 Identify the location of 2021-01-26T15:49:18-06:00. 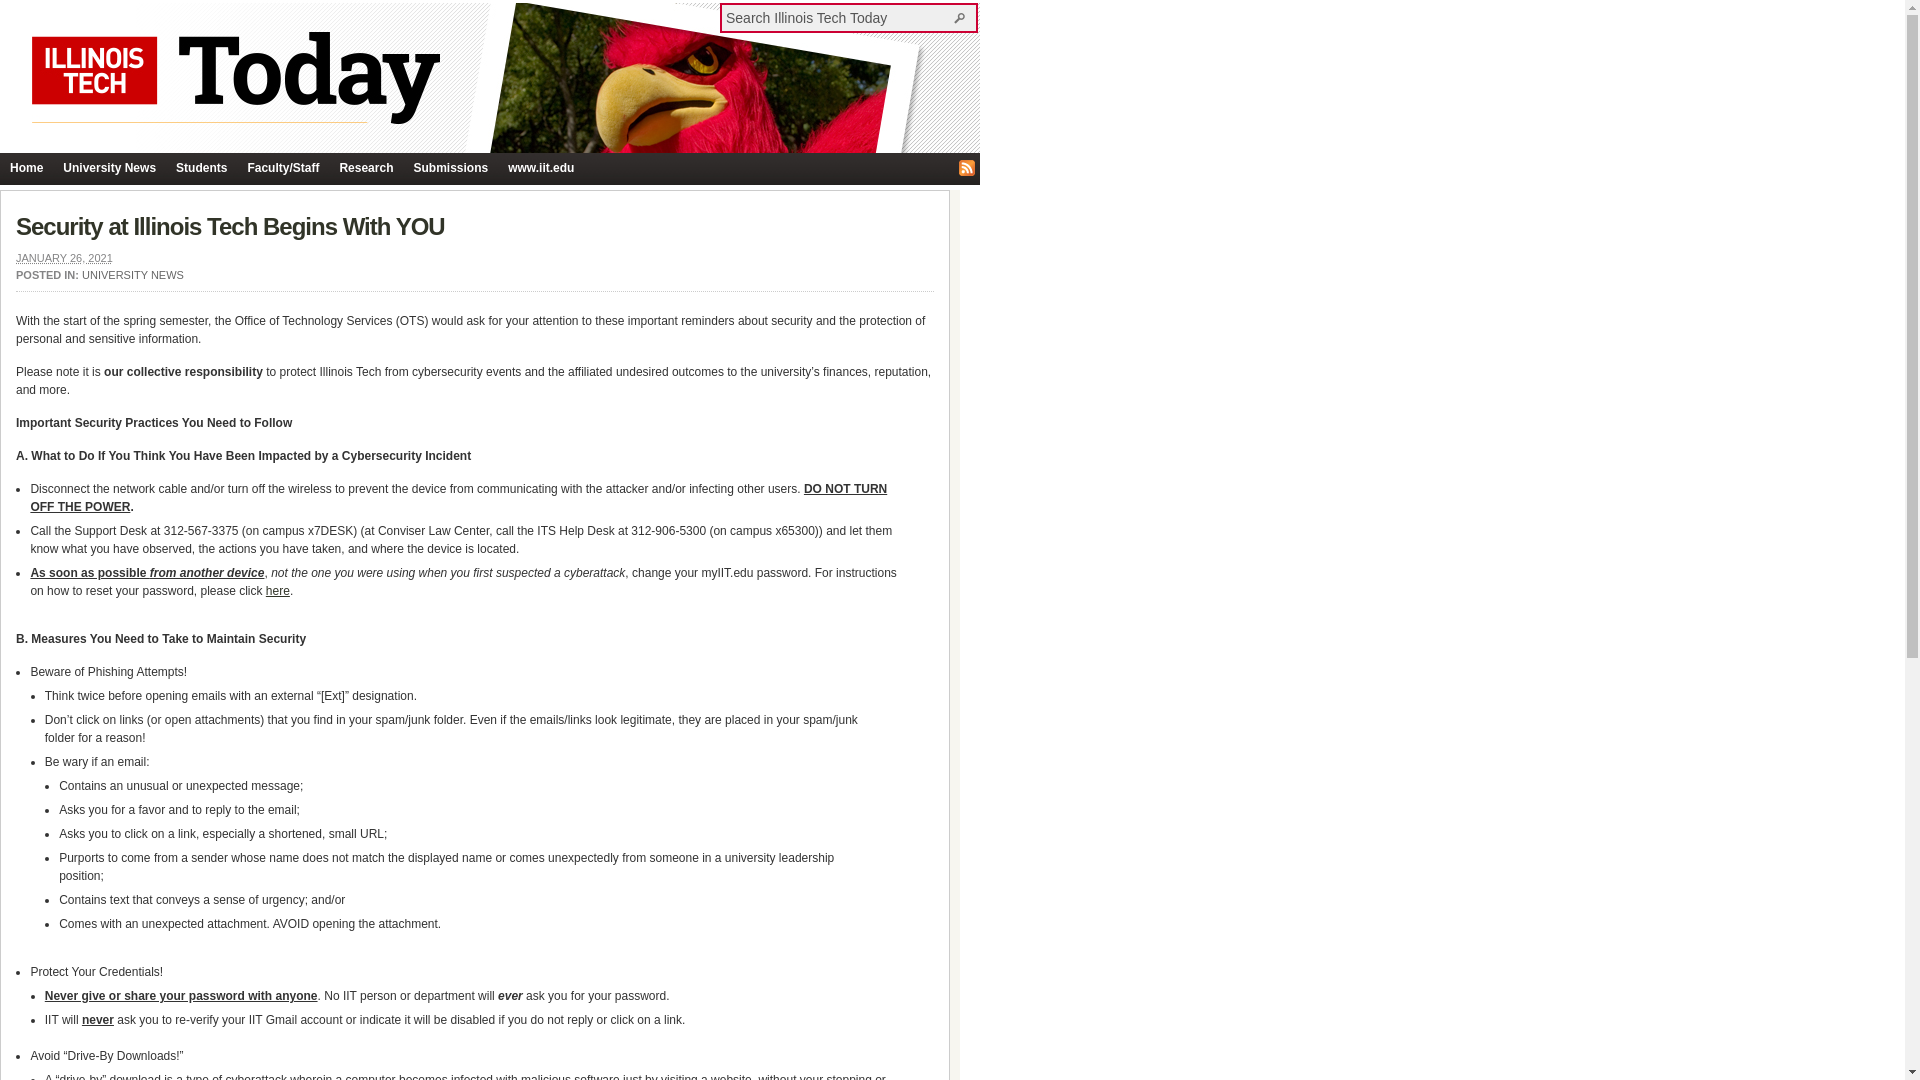
(64, 257).